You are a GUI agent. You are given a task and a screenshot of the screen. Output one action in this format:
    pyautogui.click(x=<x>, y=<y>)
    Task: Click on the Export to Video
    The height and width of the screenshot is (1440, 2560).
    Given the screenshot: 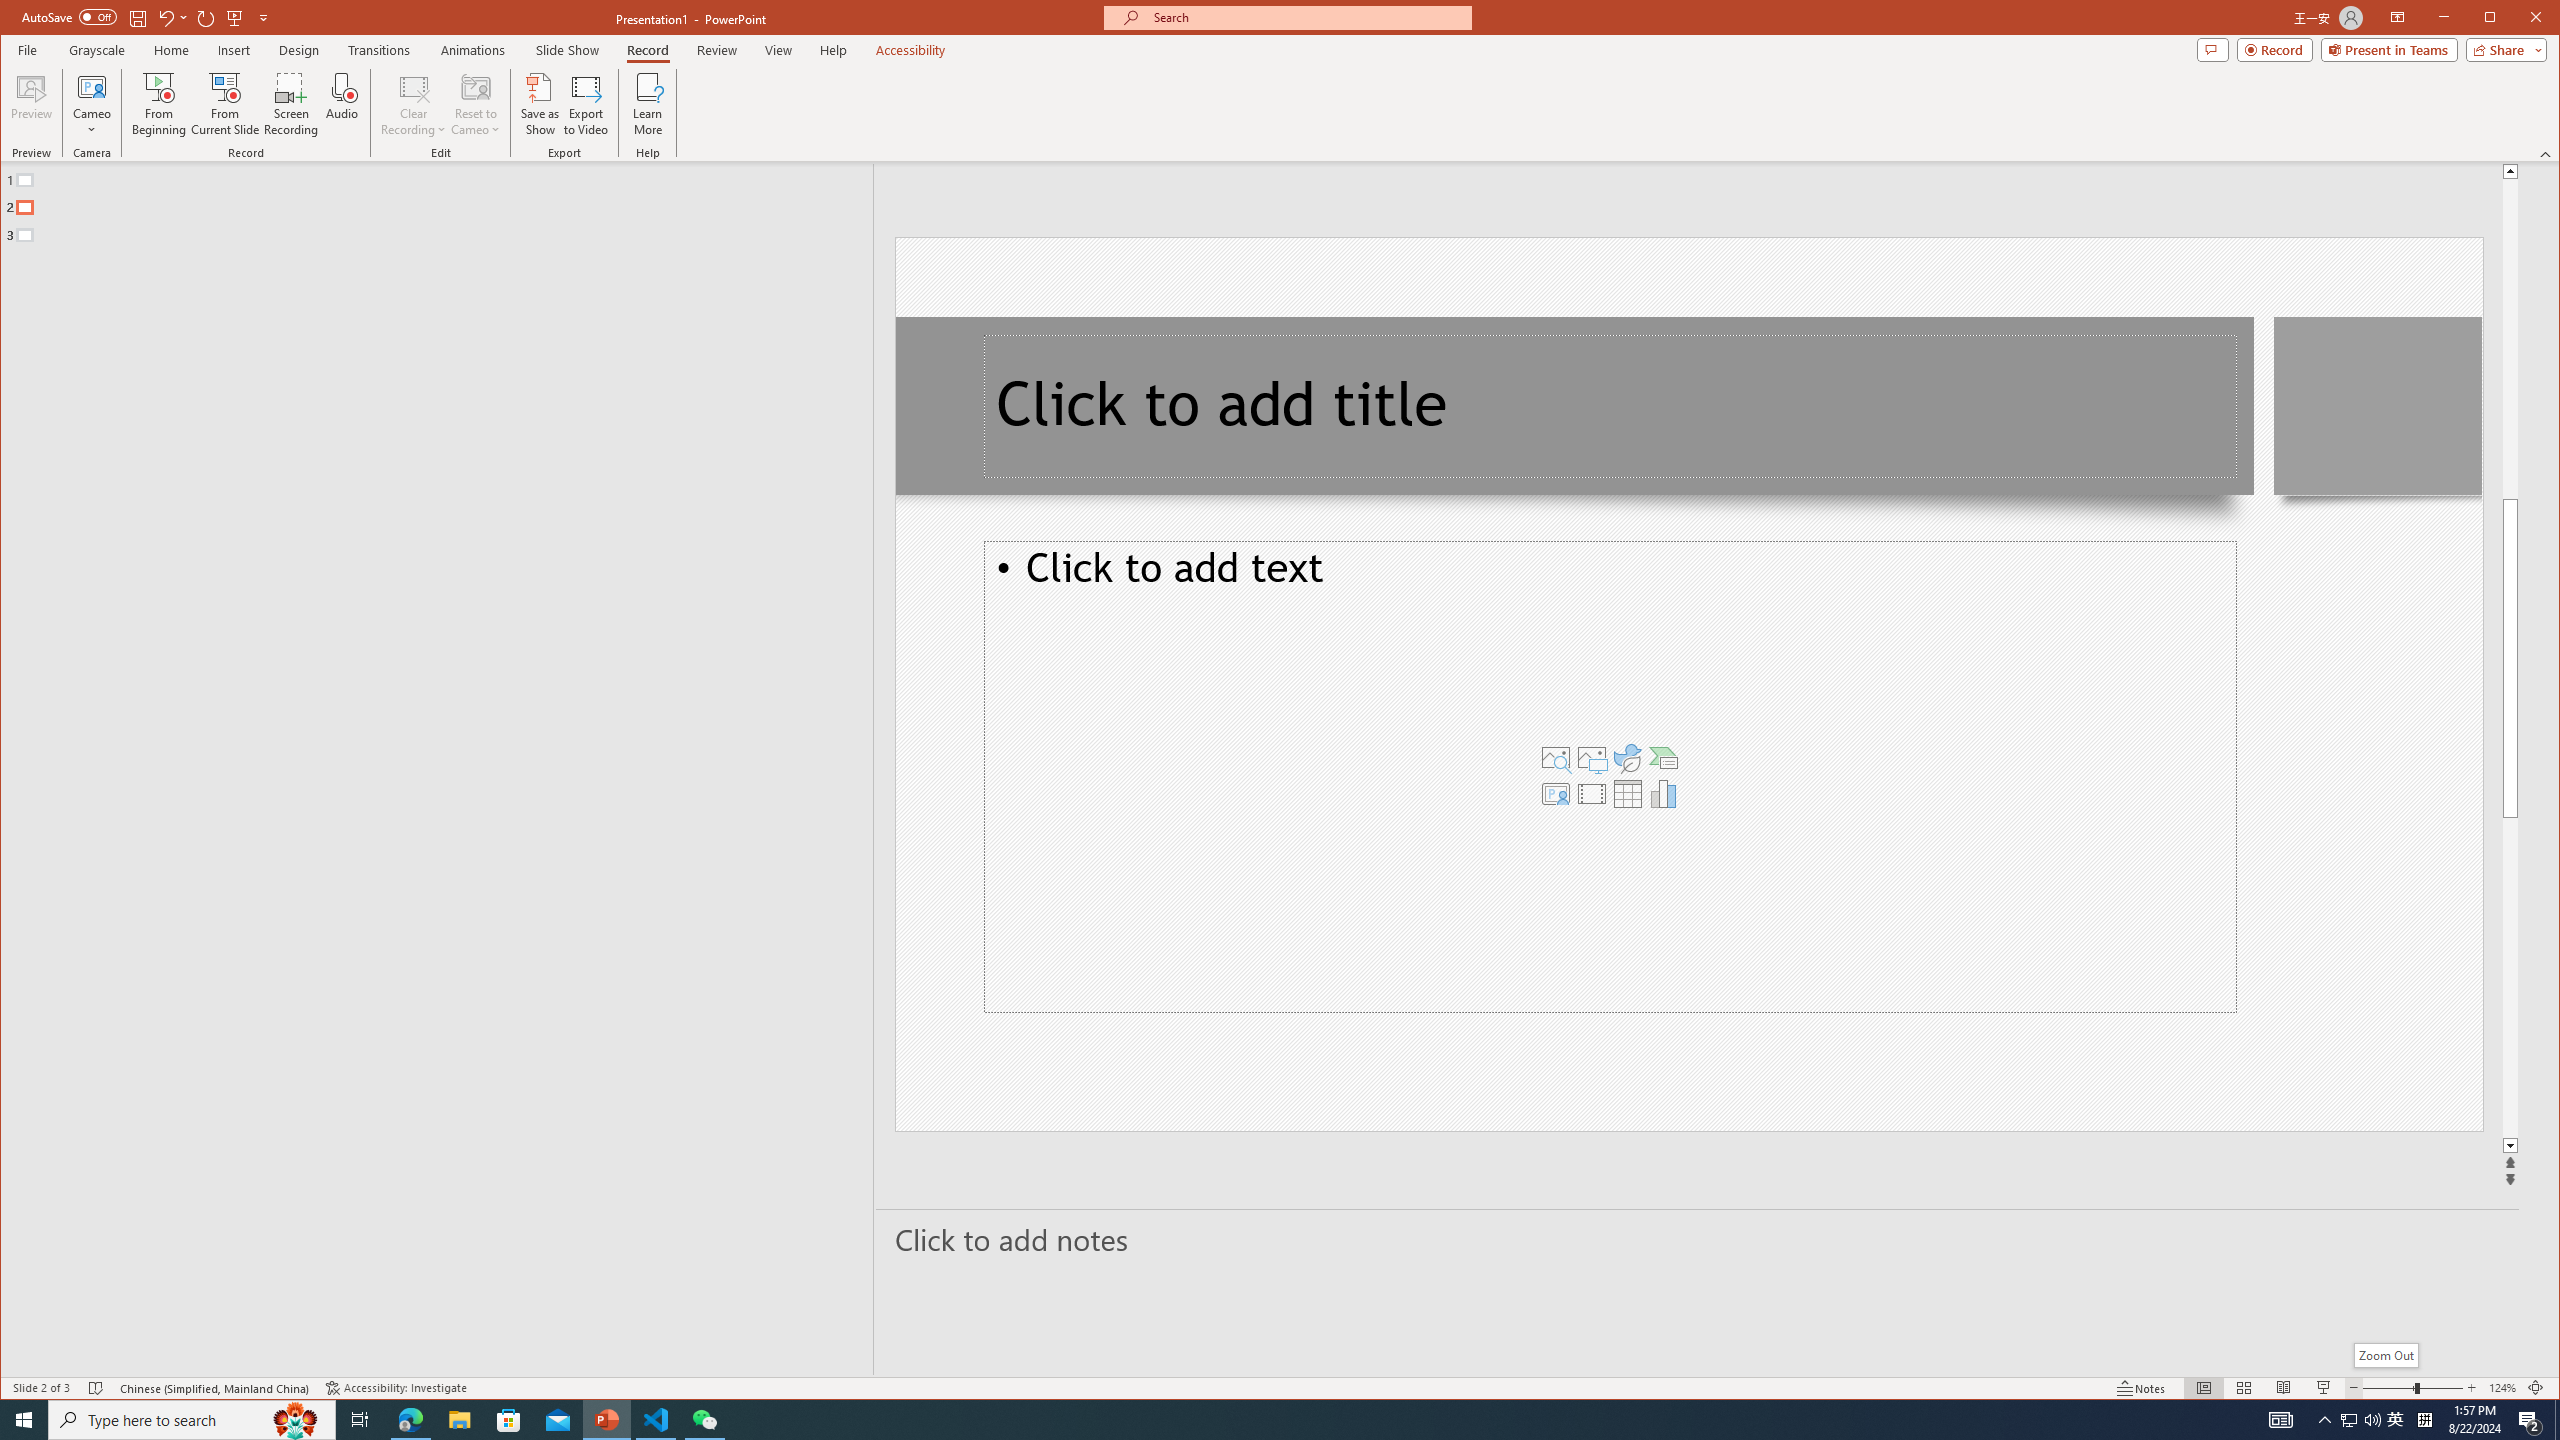 What is the action you would take?
    pyautogui.click(x=587, y=104)
    